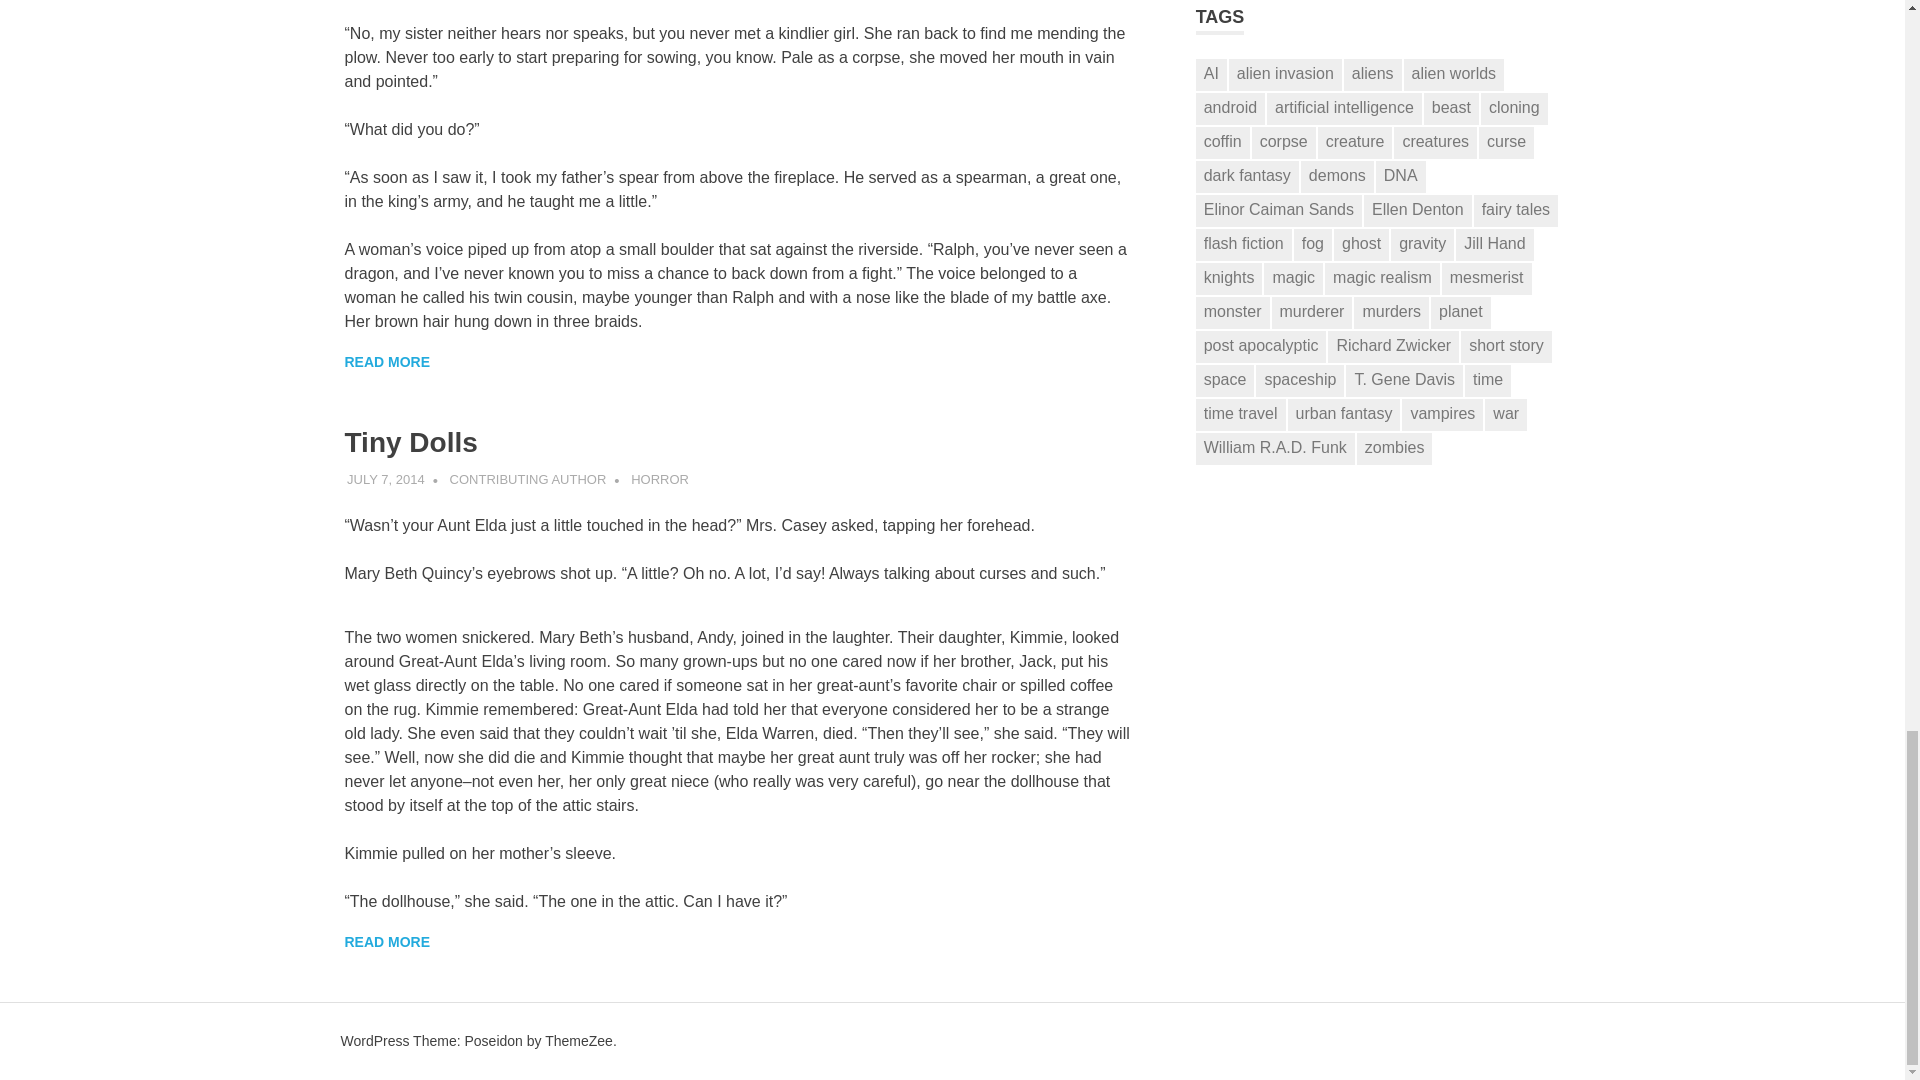 The height and width of the screenshot is (1080, 1920). I want to click on READ MORE, so click(386, 942).